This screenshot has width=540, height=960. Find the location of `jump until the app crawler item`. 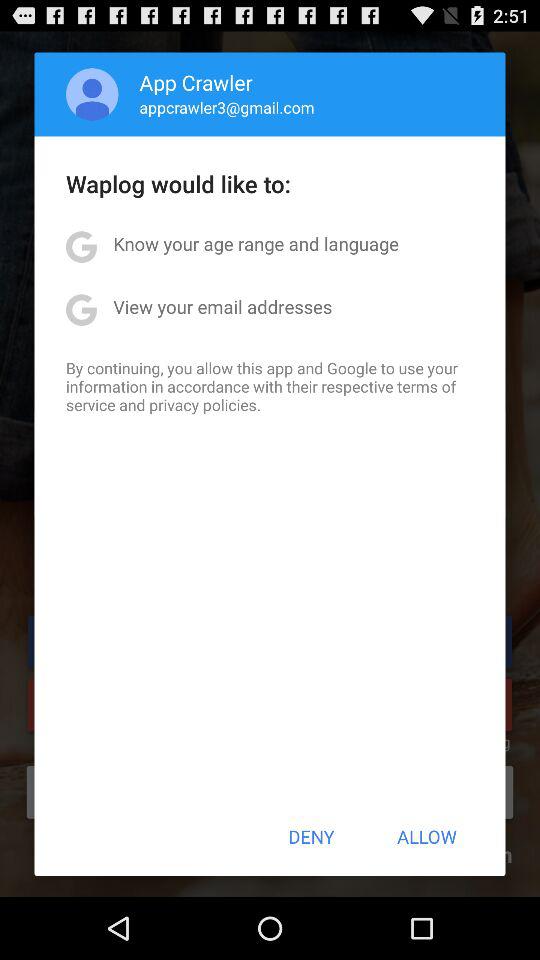

jump until the app crawler item is located at coordinates (196, 82).